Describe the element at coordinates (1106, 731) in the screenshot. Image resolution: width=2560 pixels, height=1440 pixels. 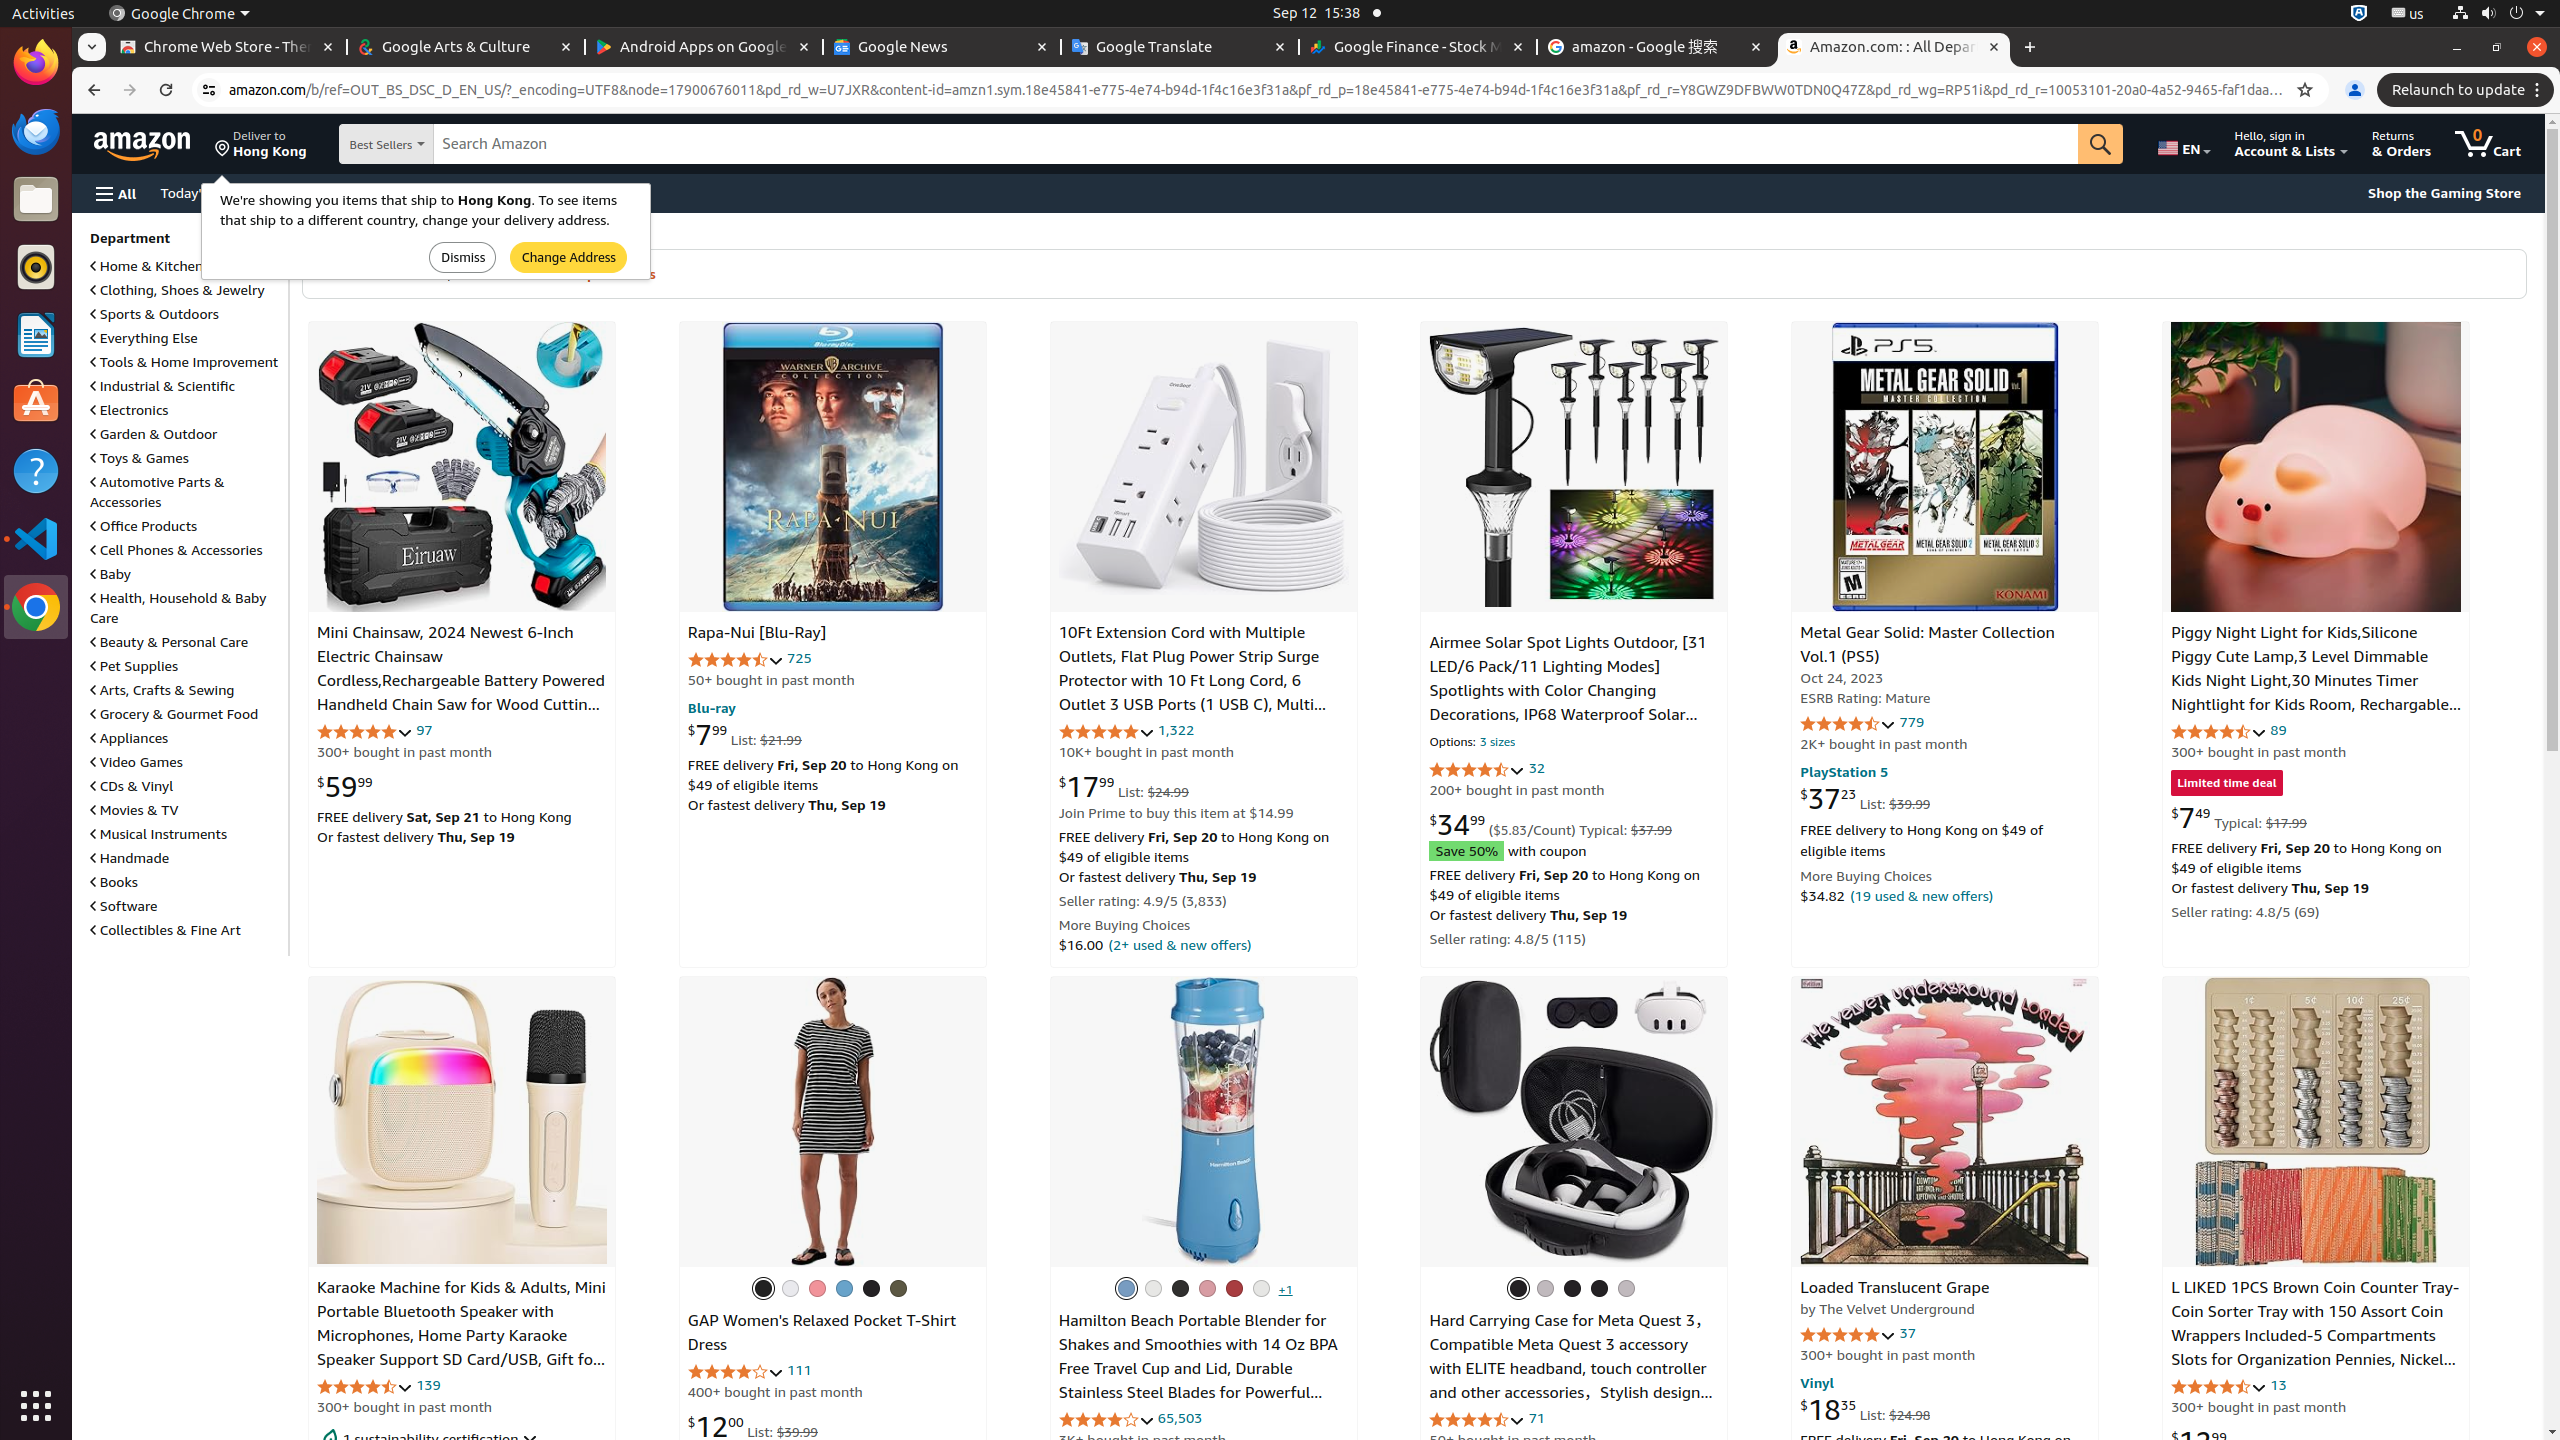
I see `4.8 out of 5 stars` at that location.